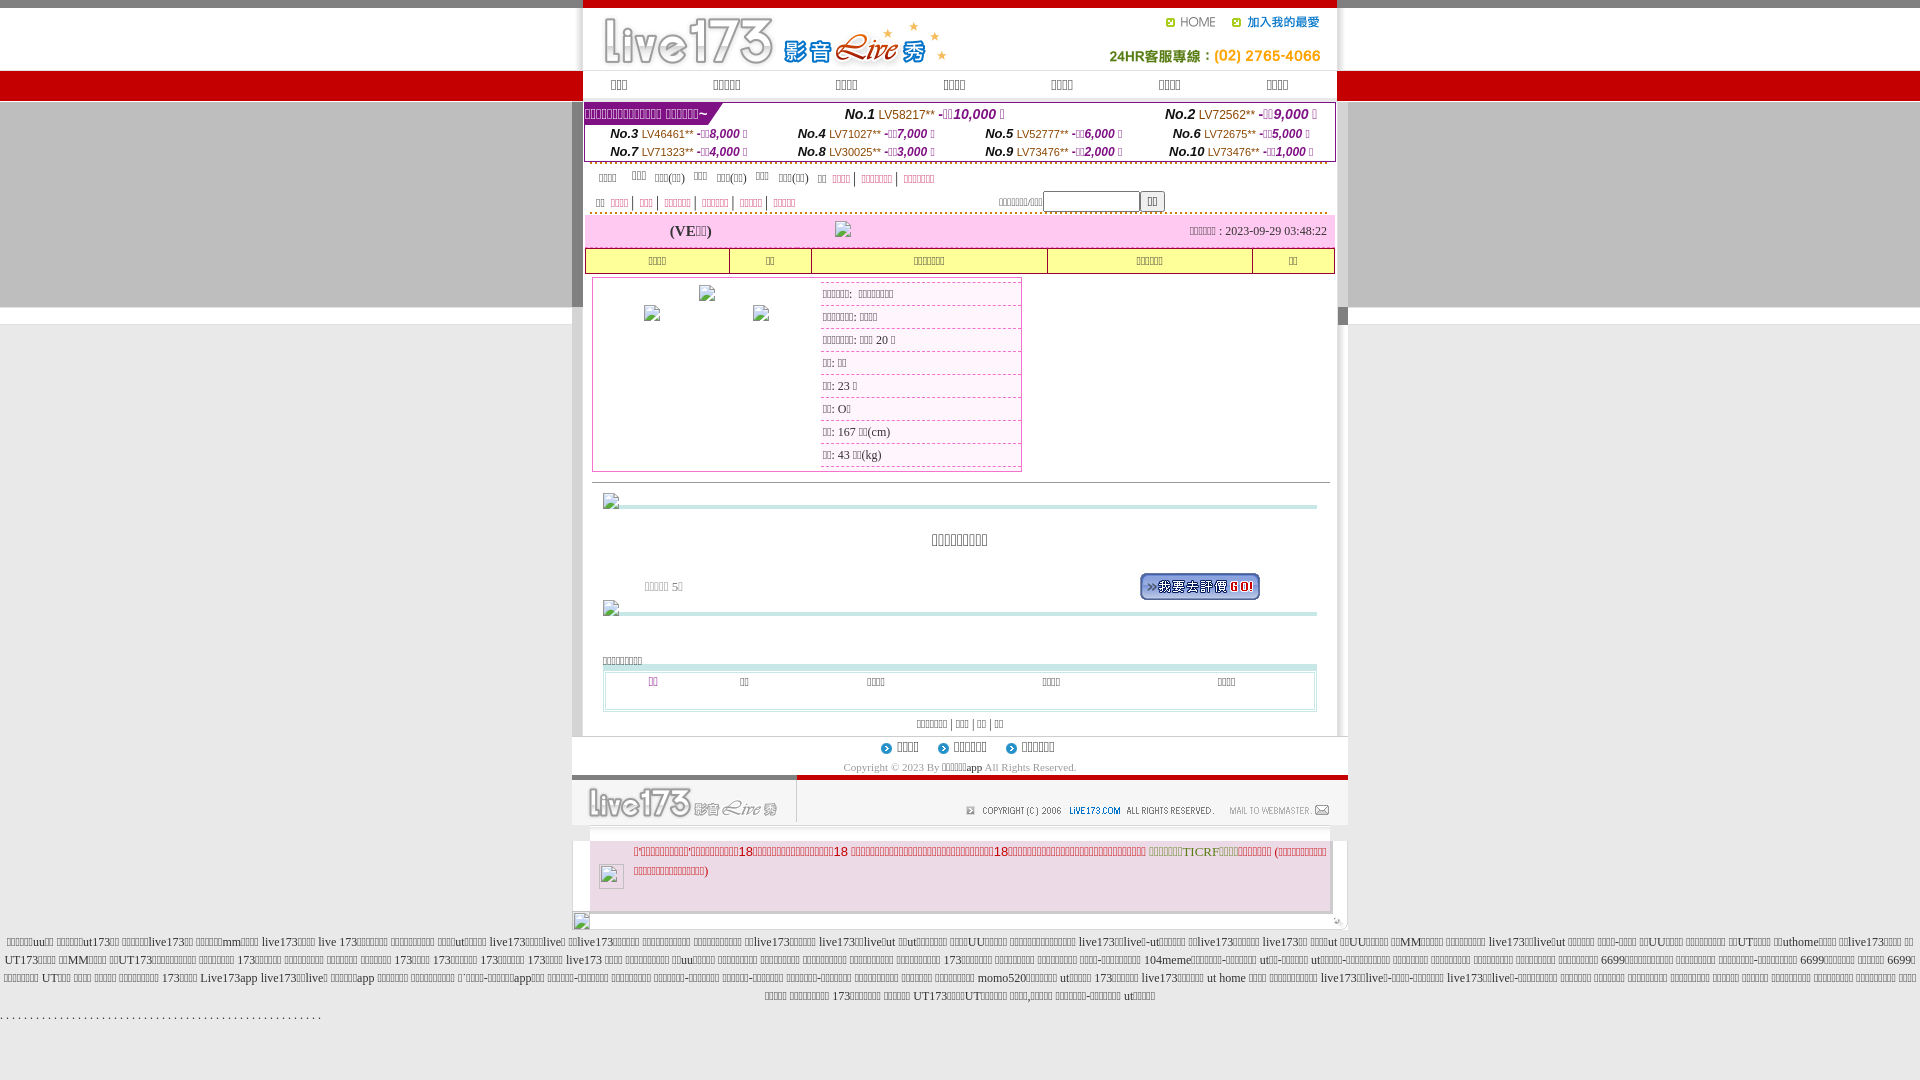  Describe the element at coordinates (44, 1015) in the screenshot. I see `.` at that location.